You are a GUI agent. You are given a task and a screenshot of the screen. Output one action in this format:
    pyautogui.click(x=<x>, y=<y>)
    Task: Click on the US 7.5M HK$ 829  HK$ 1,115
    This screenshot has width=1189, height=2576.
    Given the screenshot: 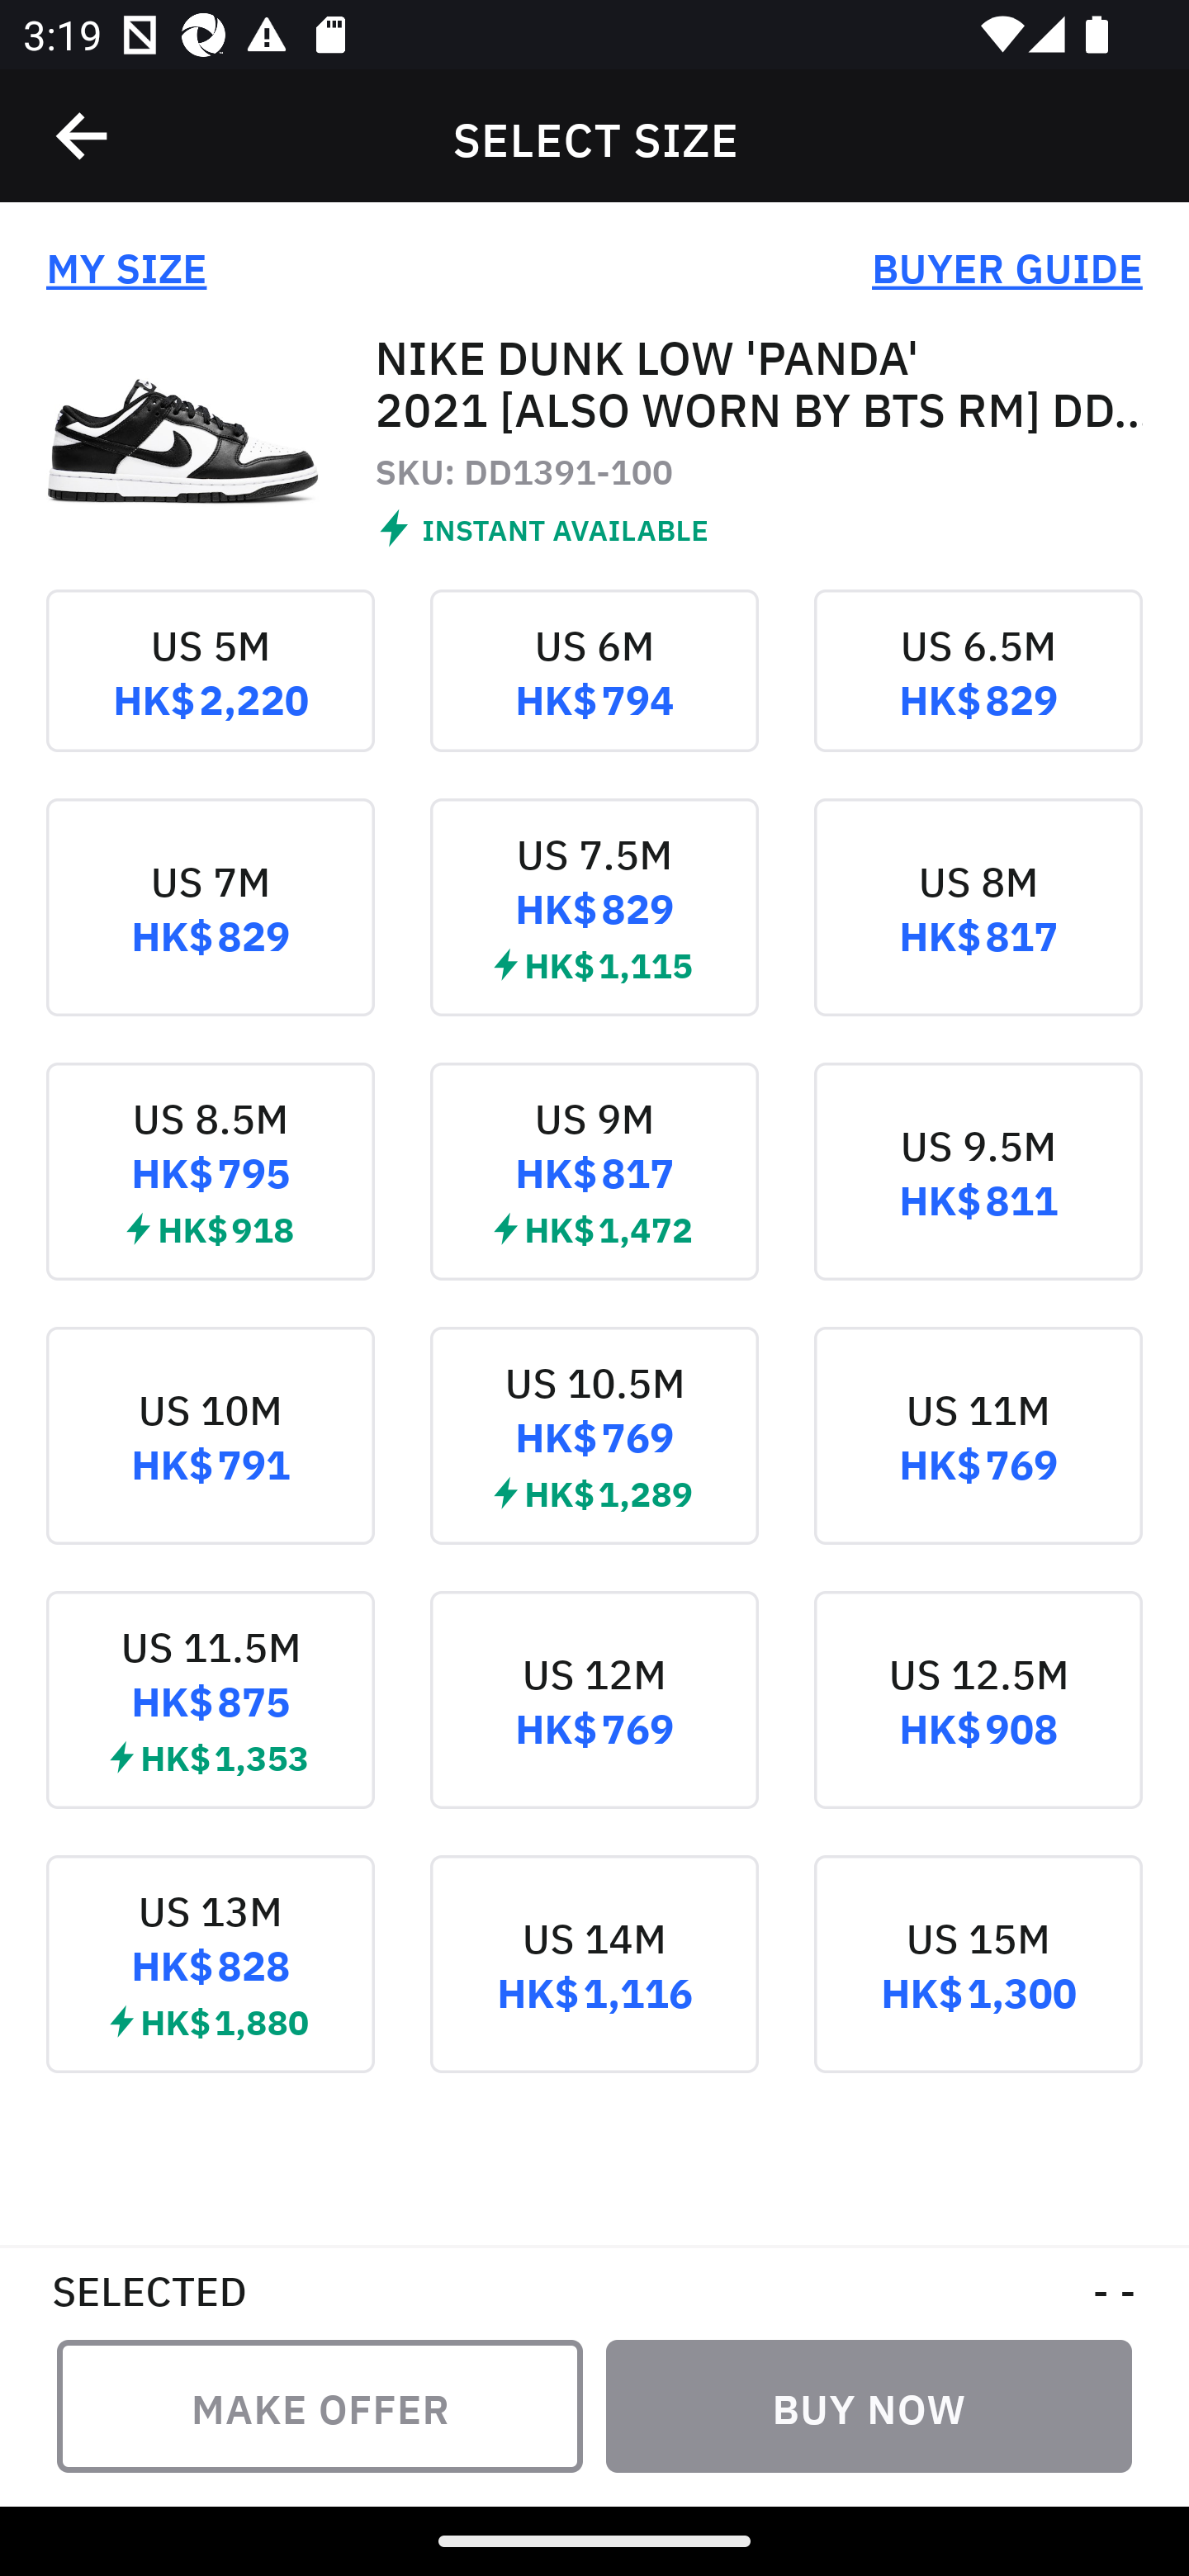 What is the action you would take?
    pyautogui.click(x=594, y=930)
    